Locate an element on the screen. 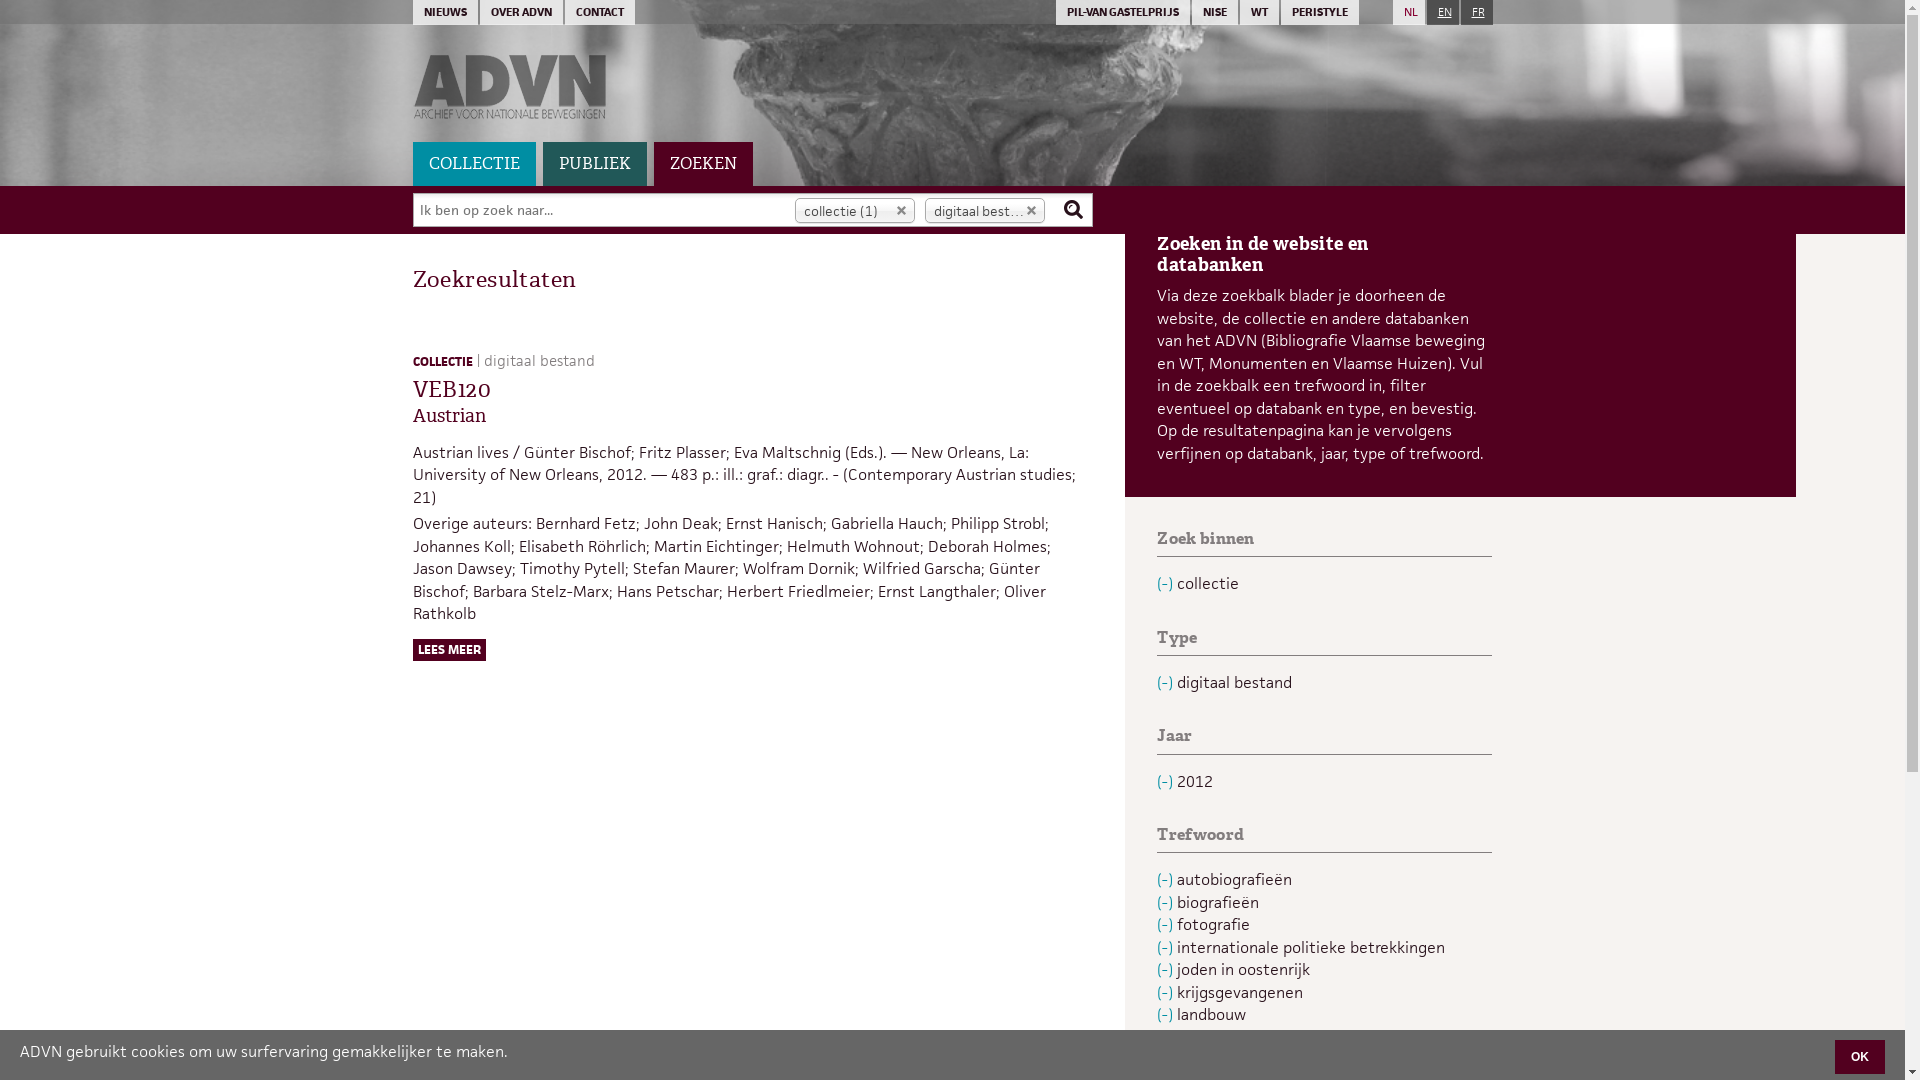  PIL-VAN GASTELPRIJS is located at coordinates (1123, 12).